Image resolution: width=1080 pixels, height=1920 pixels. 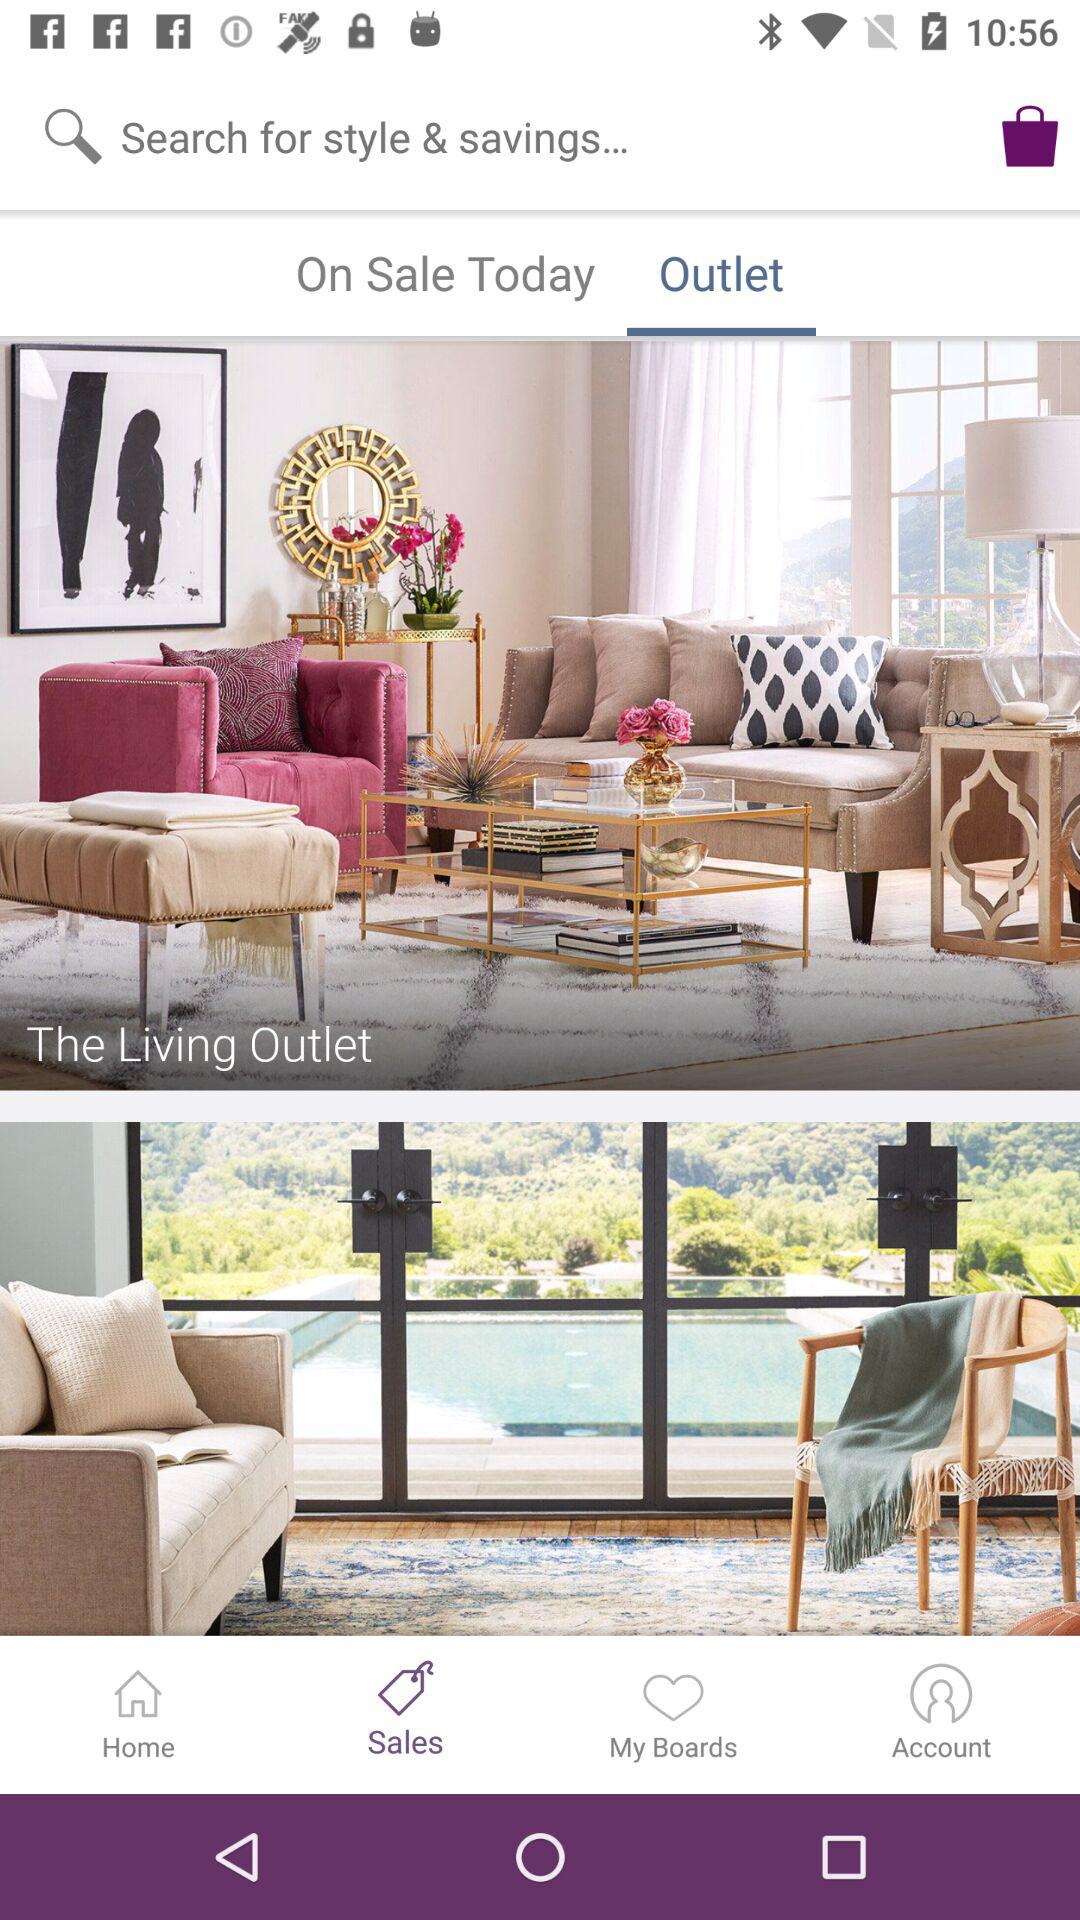 I want to click on click on home along with symbol at the bottom, so click(x=138, y=1714).